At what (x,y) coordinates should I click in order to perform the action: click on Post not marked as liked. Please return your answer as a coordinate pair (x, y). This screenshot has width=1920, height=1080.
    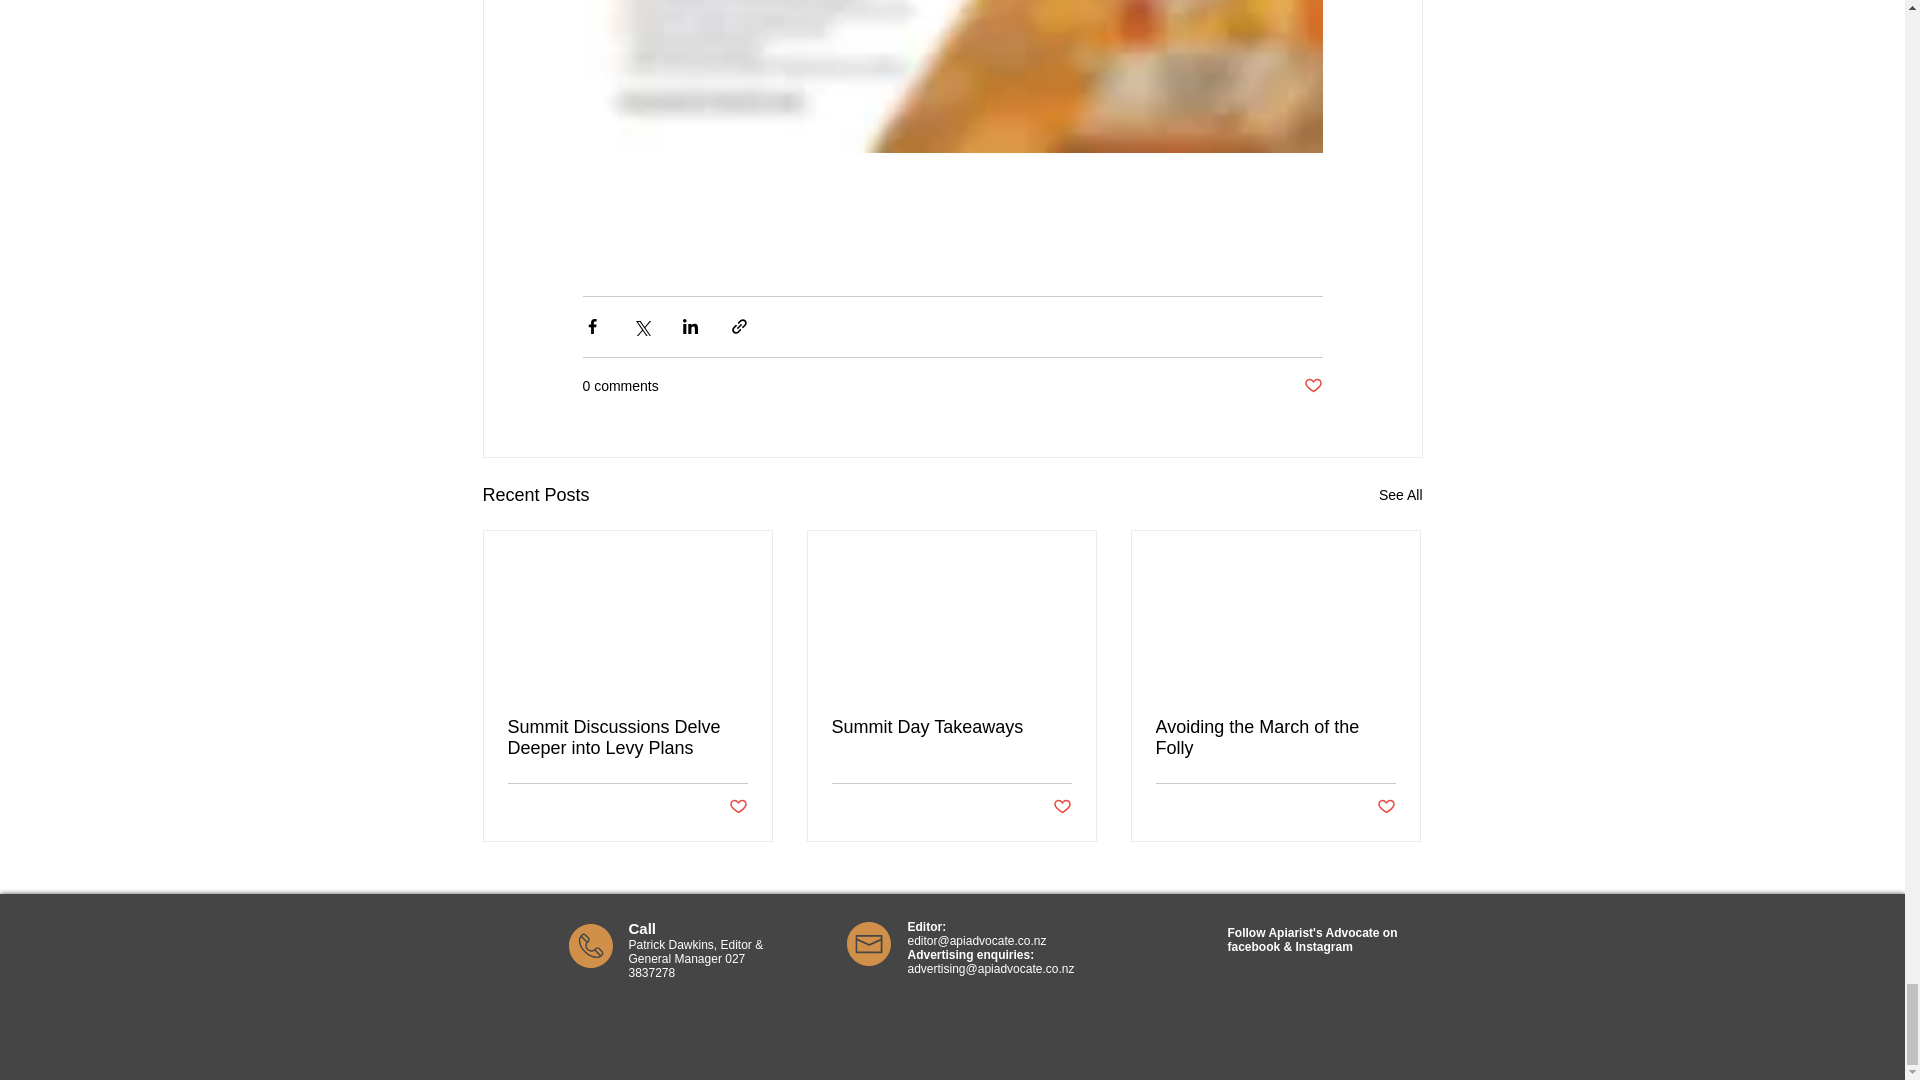
    Looking at the image, I should click on (1312, 386).